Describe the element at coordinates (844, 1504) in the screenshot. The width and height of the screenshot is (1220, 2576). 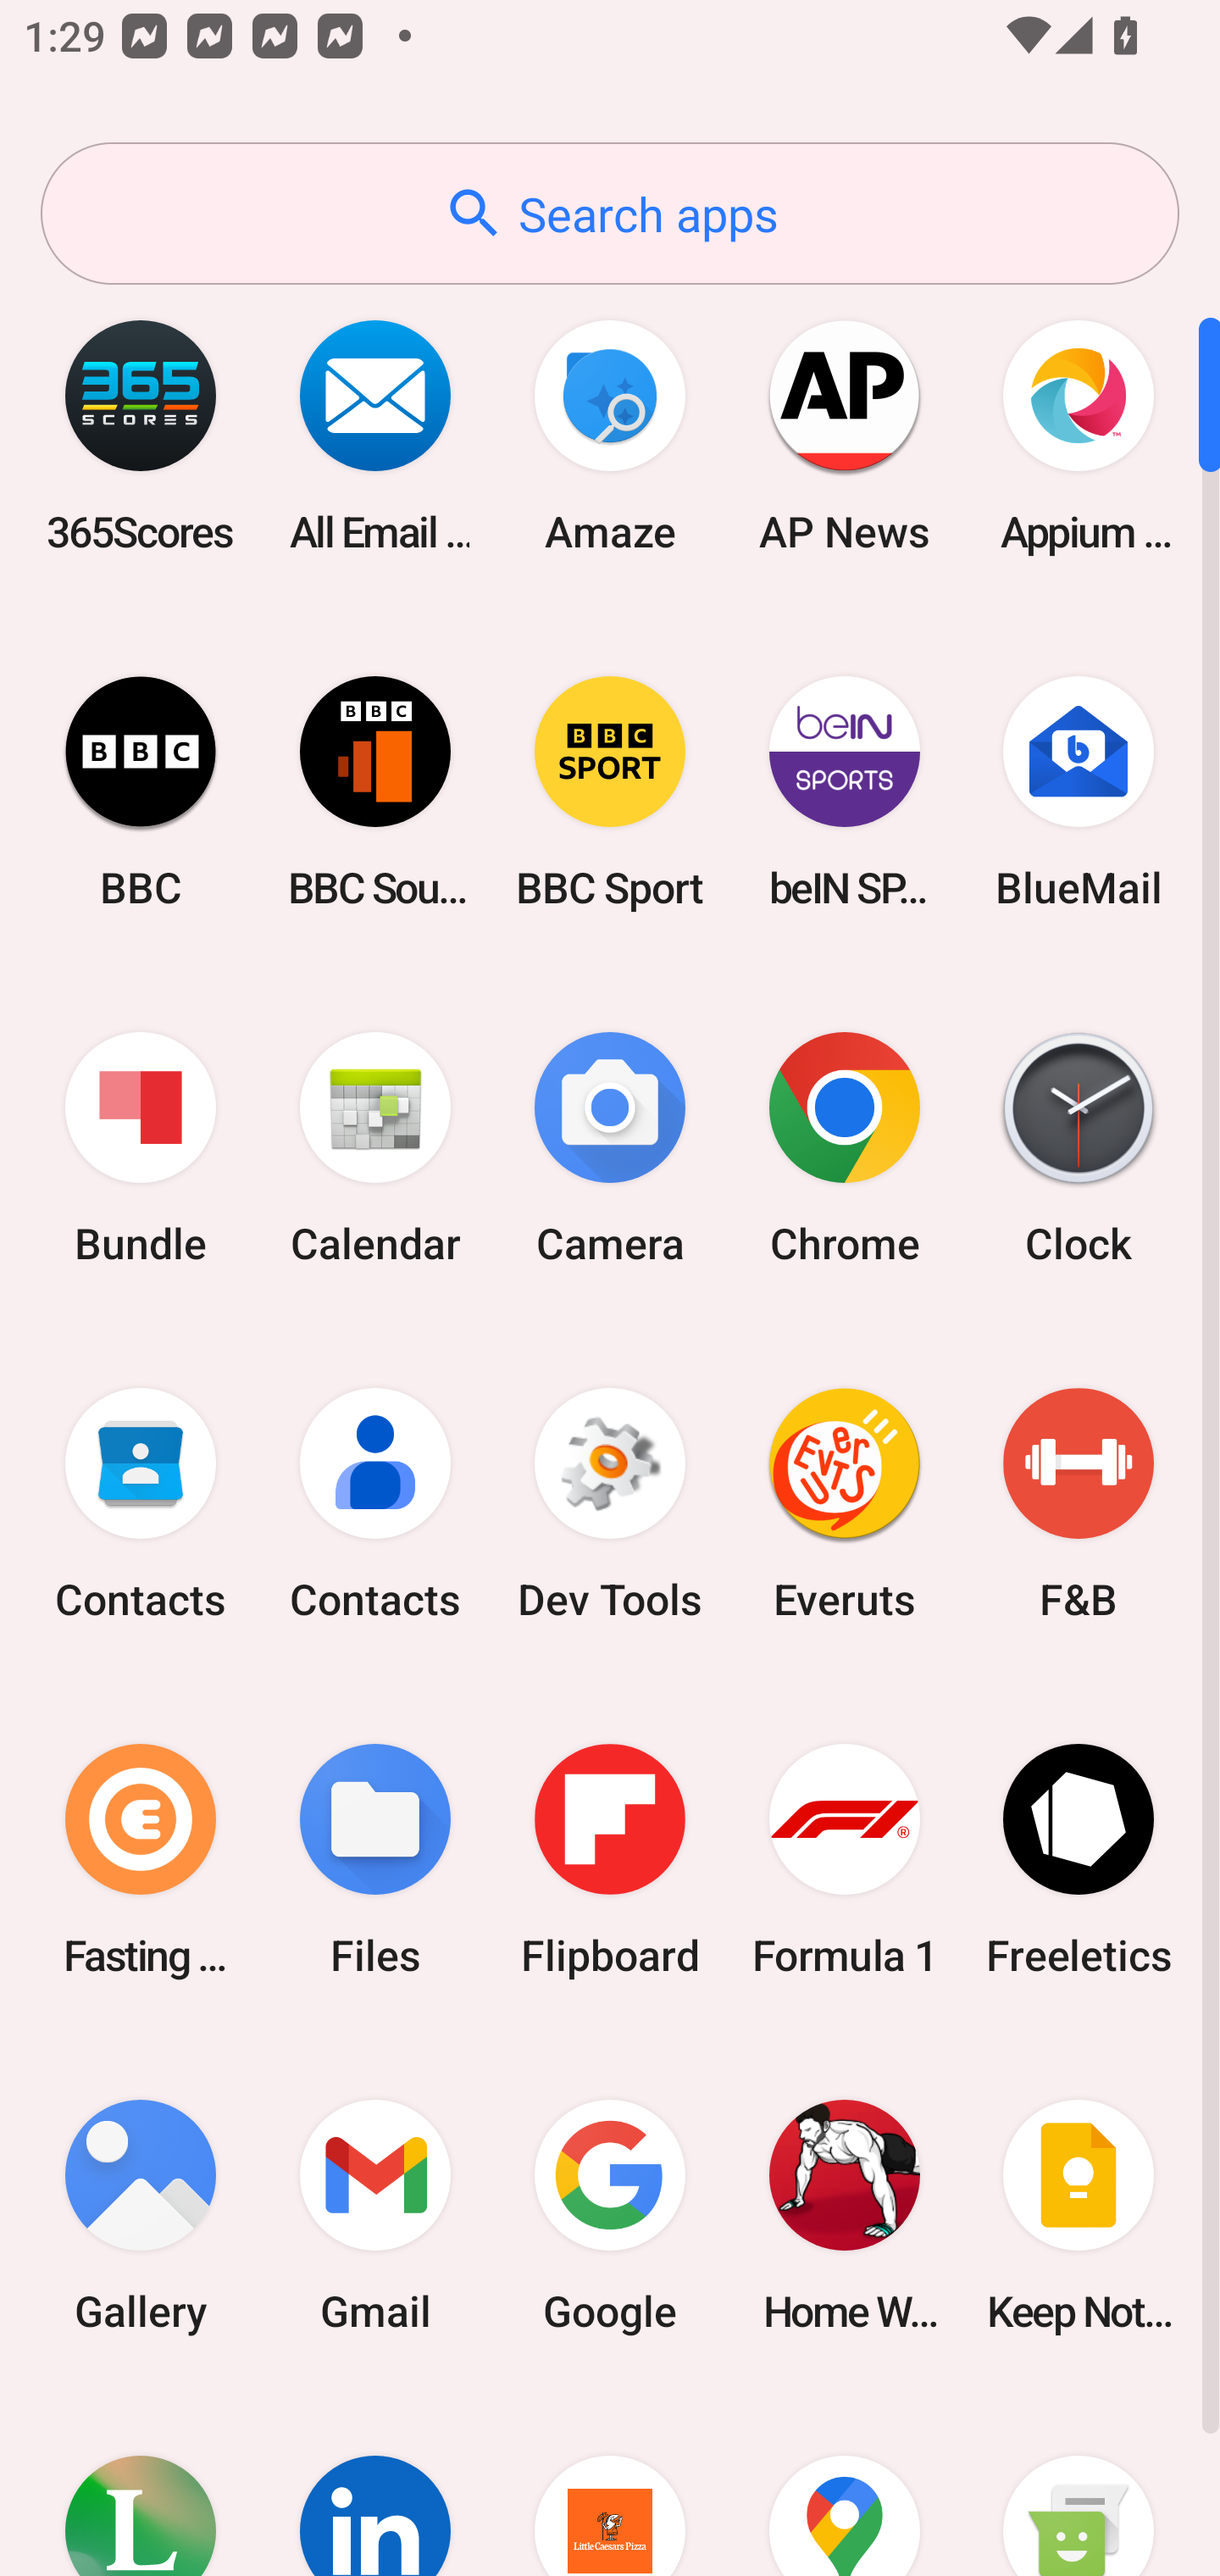
I see `Everuts` at that location.